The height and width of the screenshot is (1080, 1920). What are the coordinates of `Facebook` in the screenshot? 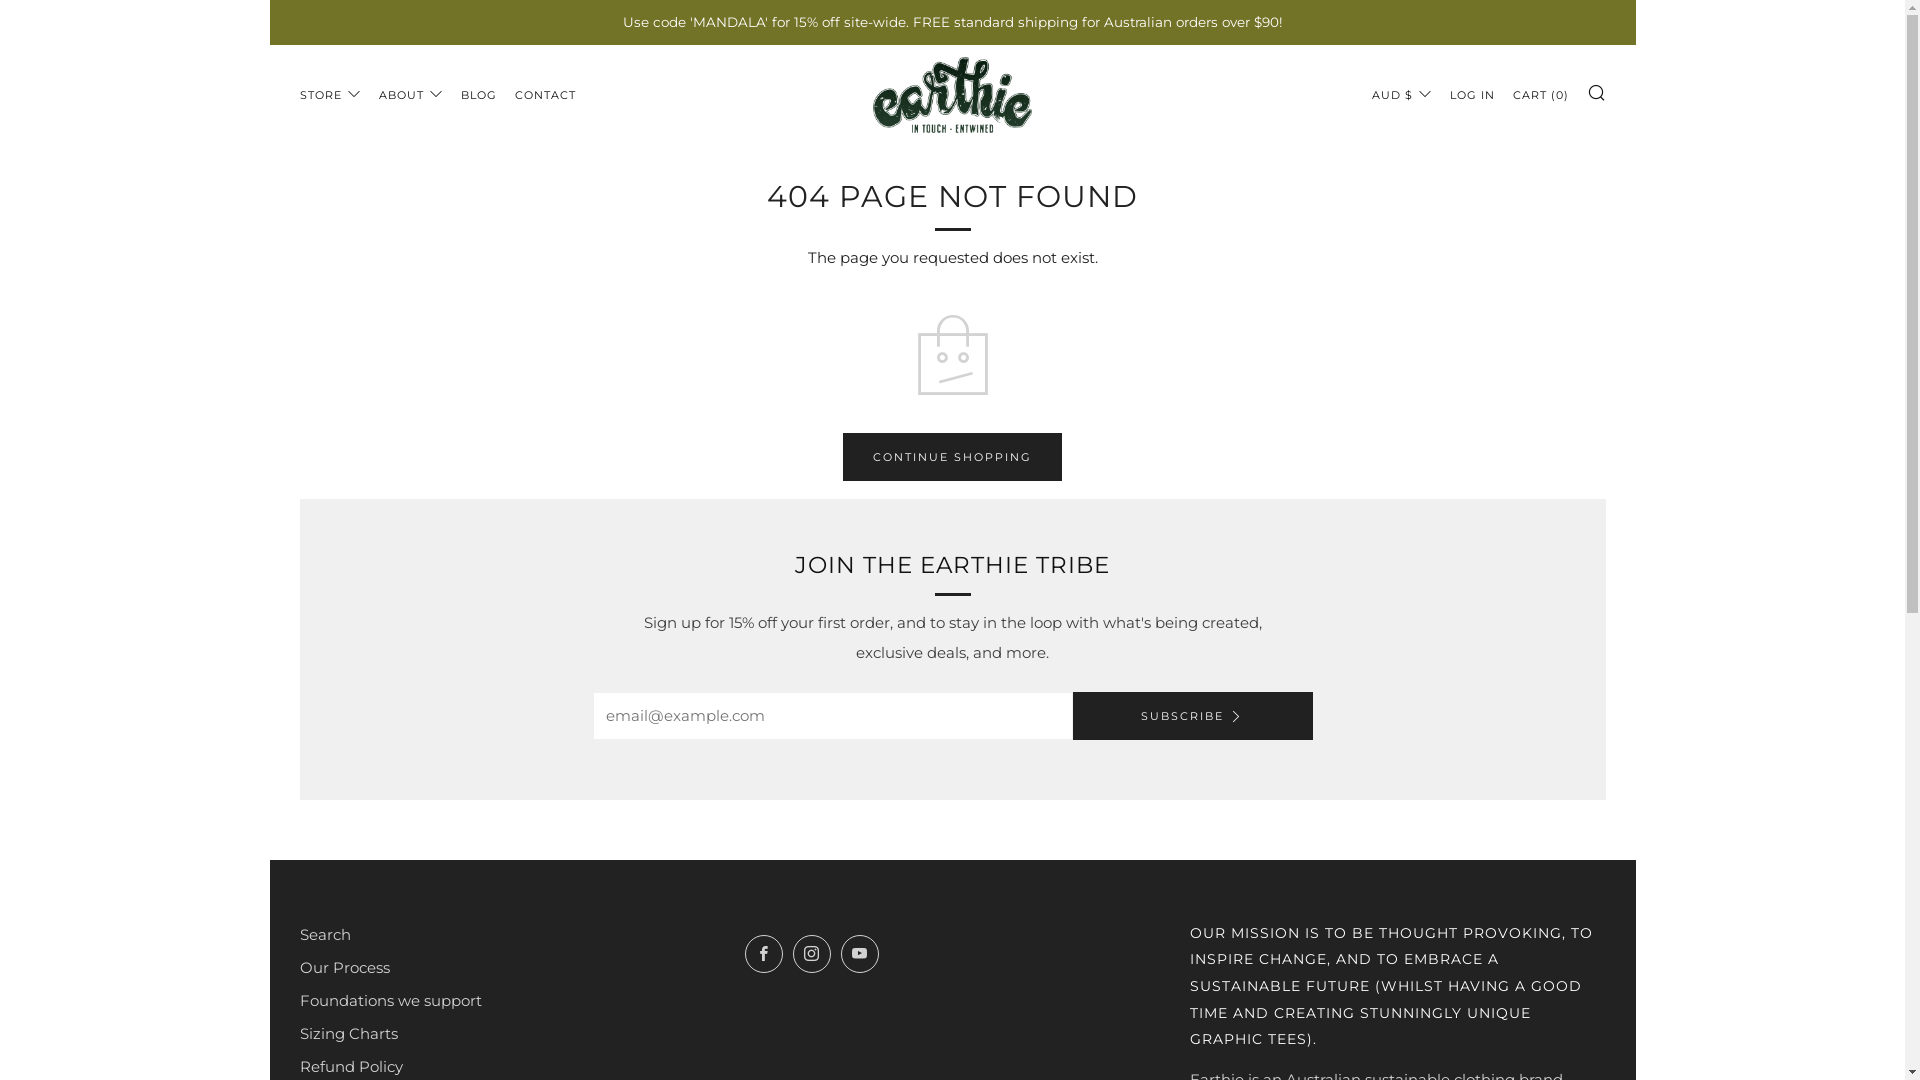 It's located at (764, 954).